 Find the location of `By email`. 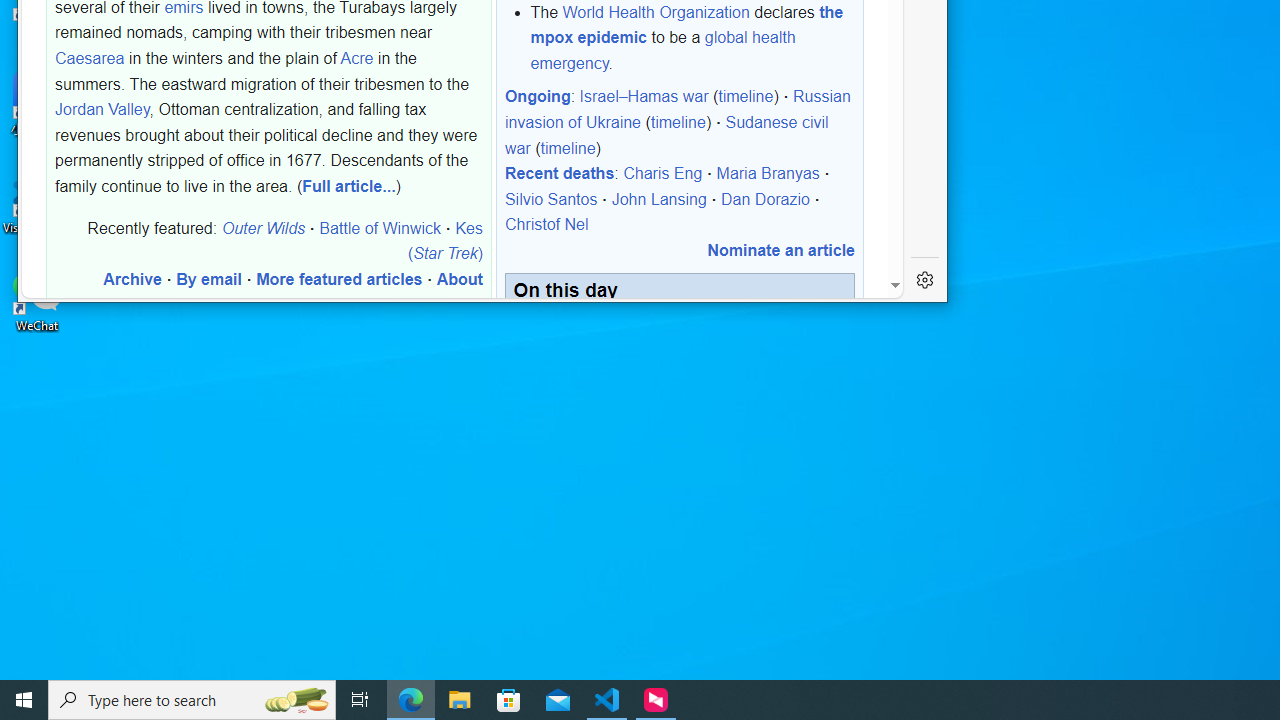

By email is located at coordinates (208, 279).